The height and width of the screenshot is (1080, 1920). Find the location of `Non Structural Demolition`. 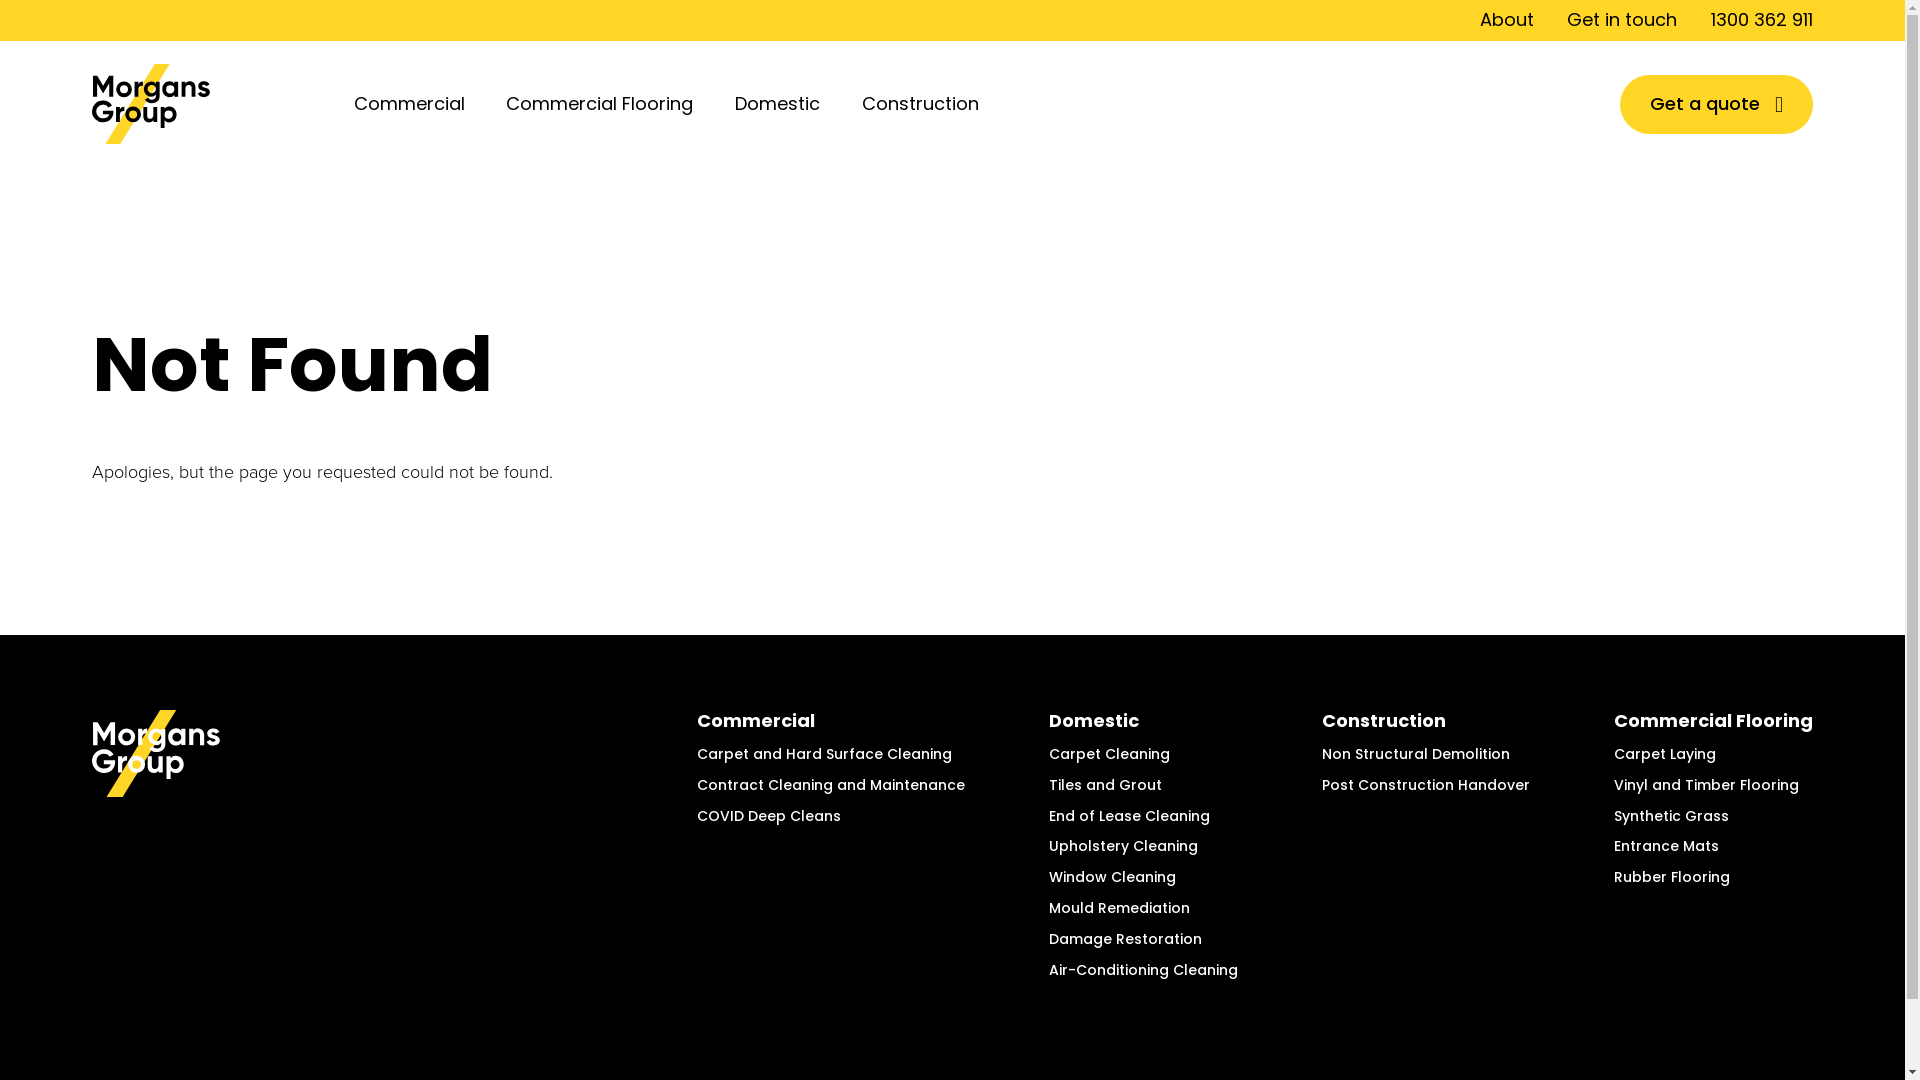

Non Structural Demolition is located at coordinates (1416, 754).